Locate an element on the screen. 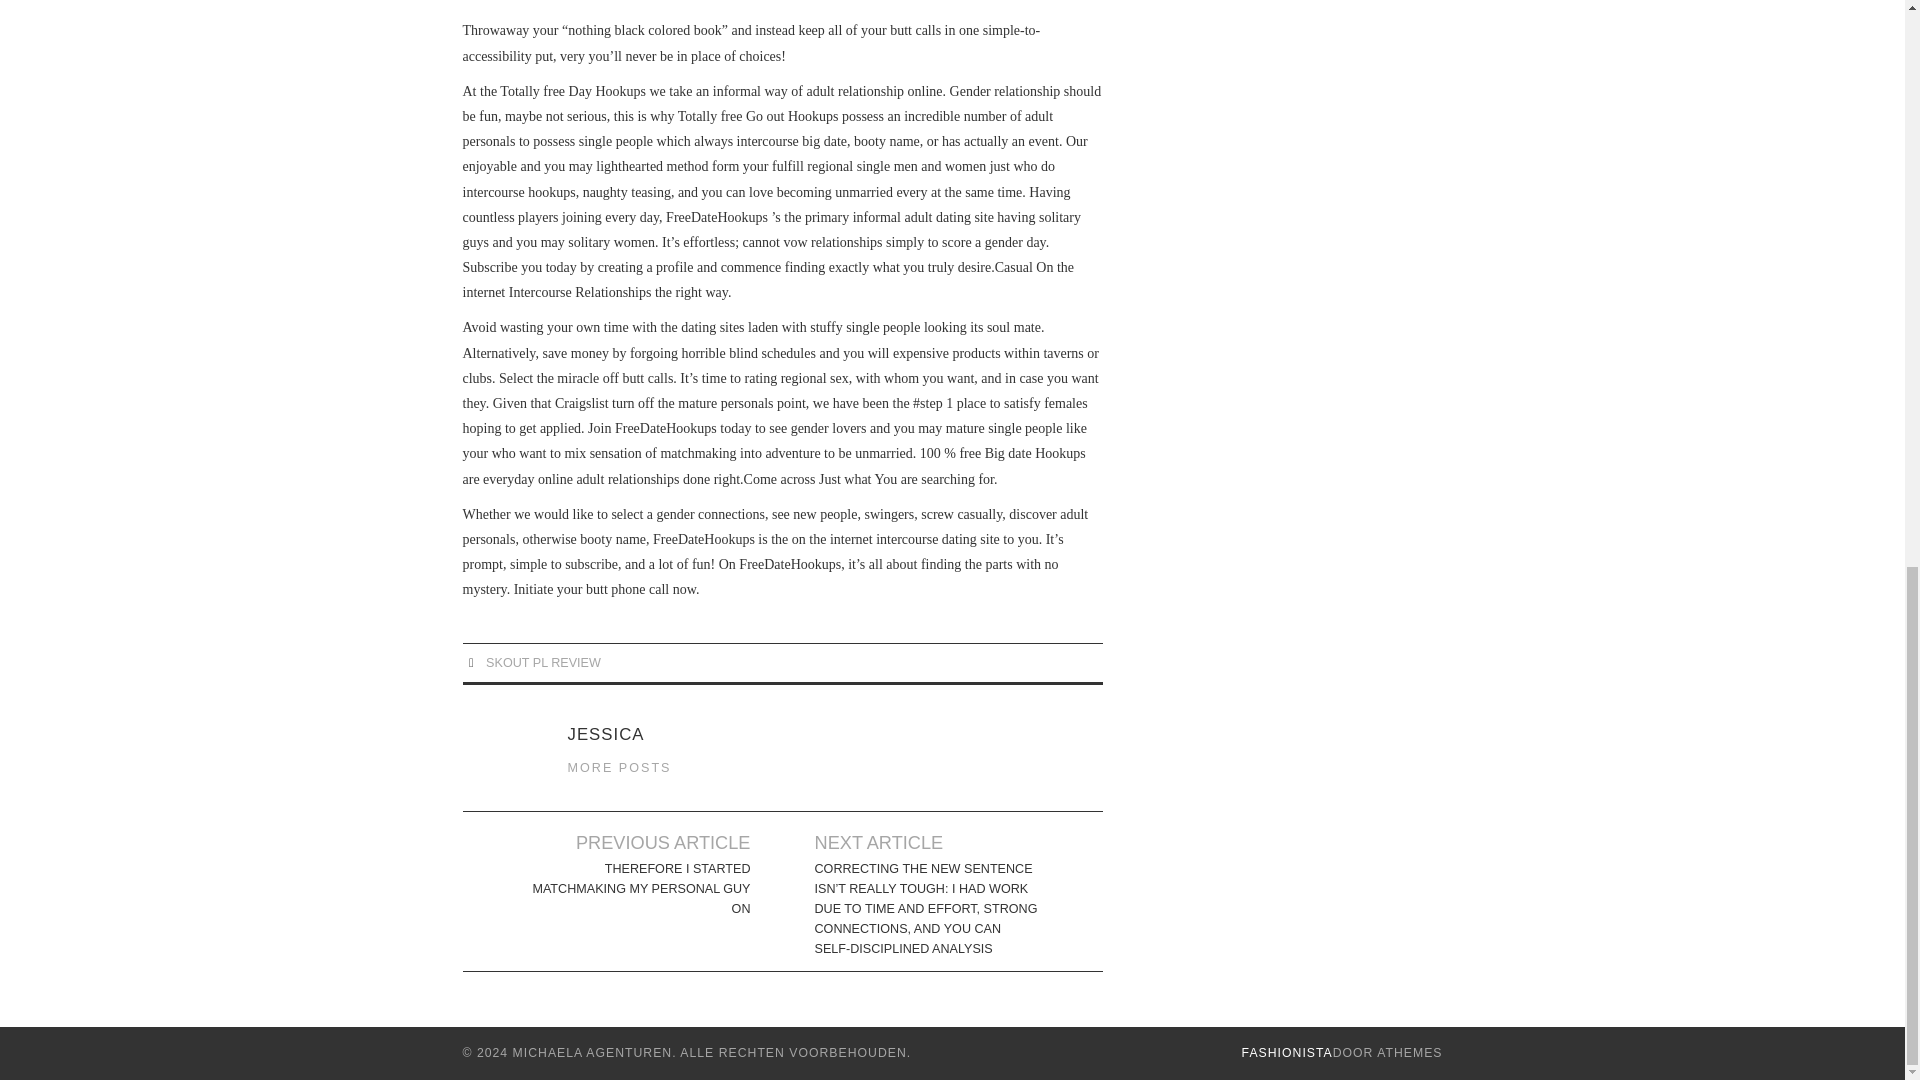 Image resolution: width=1920 pixels, height=1080 pixels. SKOUT PL REVIEW is located at coordinates (542, 662).